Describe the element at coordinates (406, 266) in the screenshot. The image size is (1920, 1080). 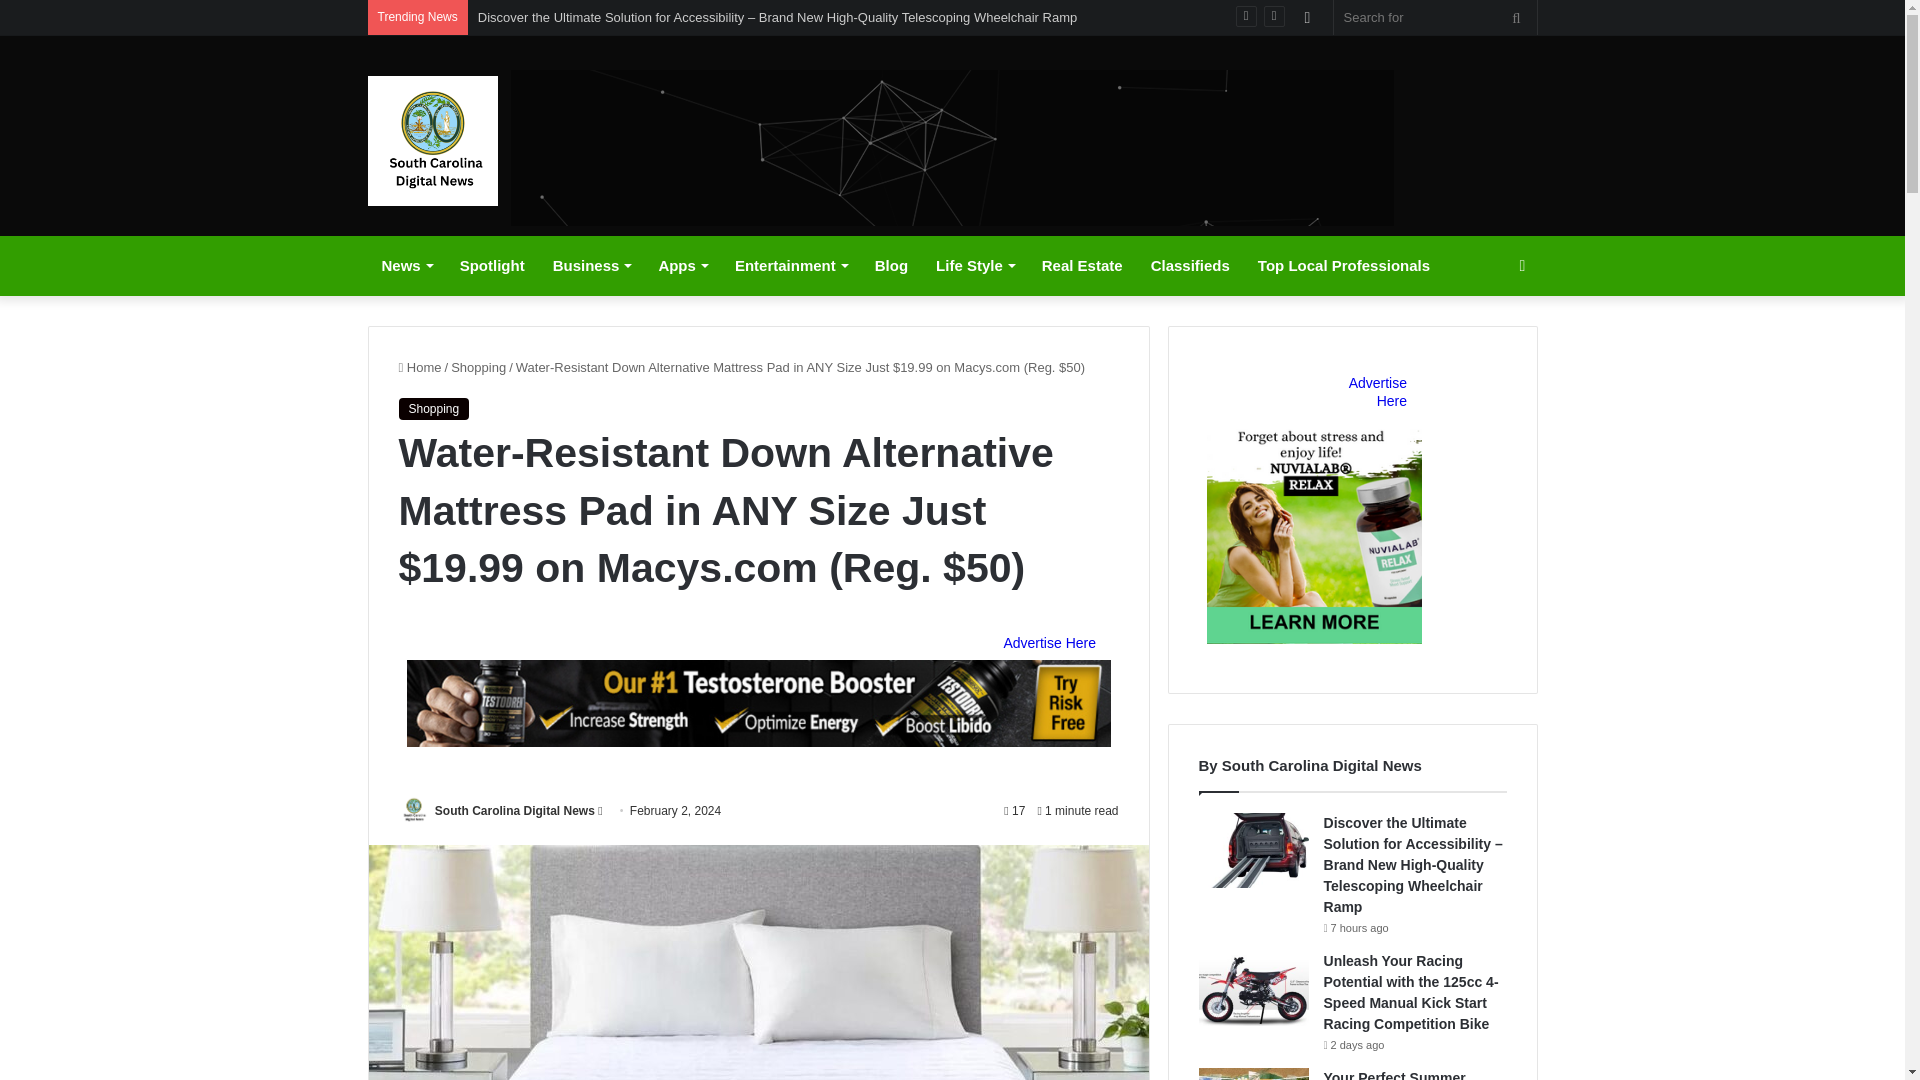
I see `News` at that location.